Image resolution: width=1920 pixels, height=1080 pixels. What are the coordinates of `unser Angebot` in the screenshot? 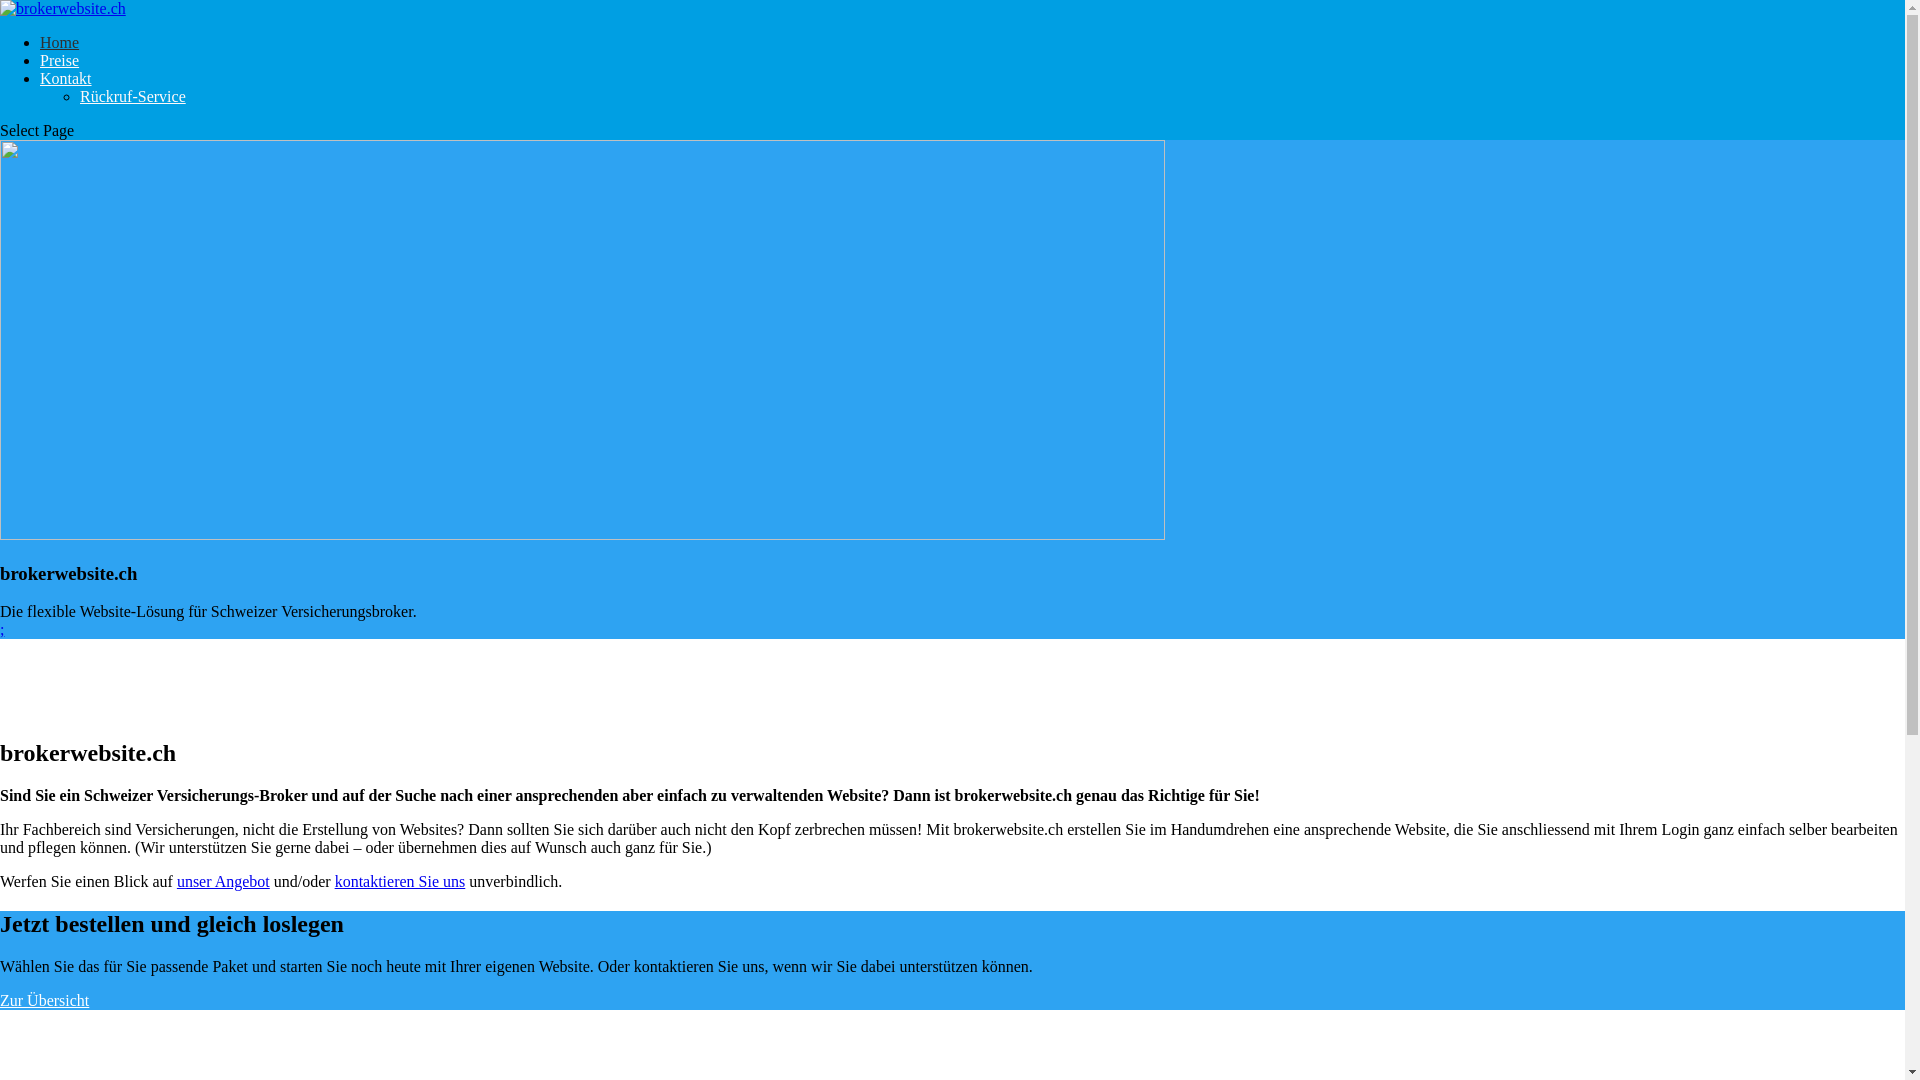 It's located at (224, 882).